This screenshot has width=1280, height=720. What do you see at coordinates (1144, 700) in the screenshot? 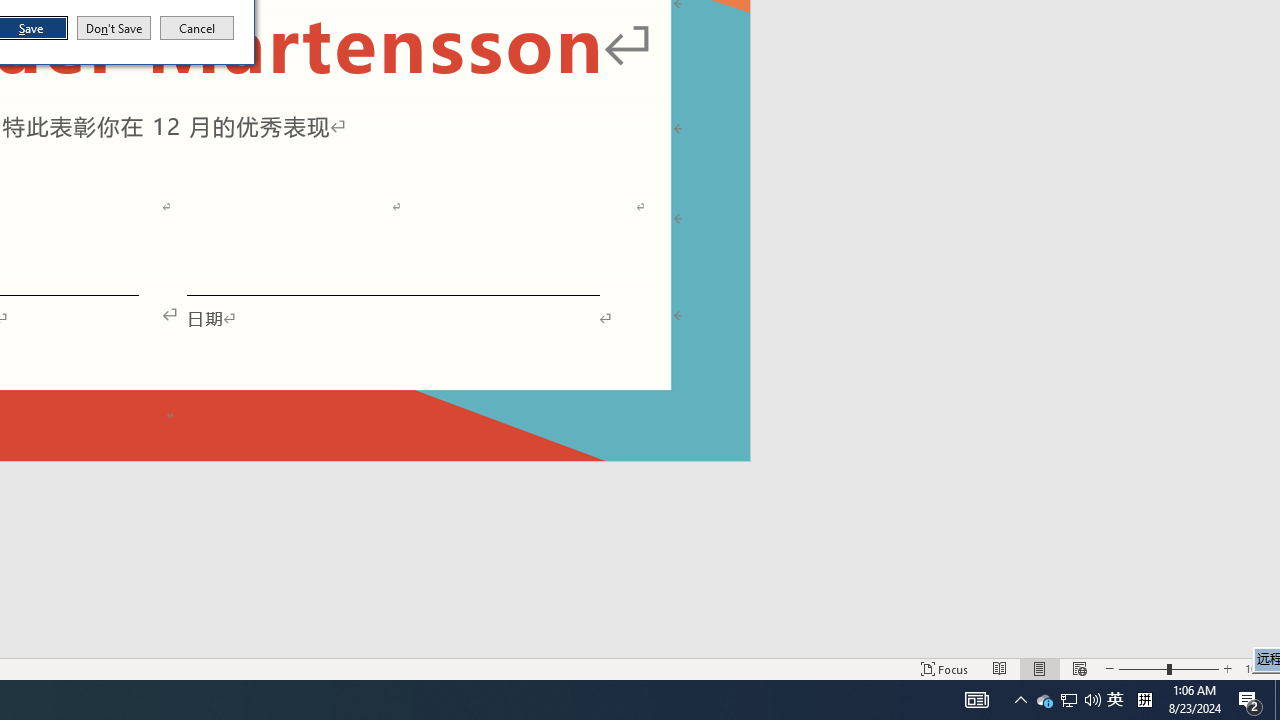
I see `User Promoted Notification Area` at bounding box center [1144, 700].